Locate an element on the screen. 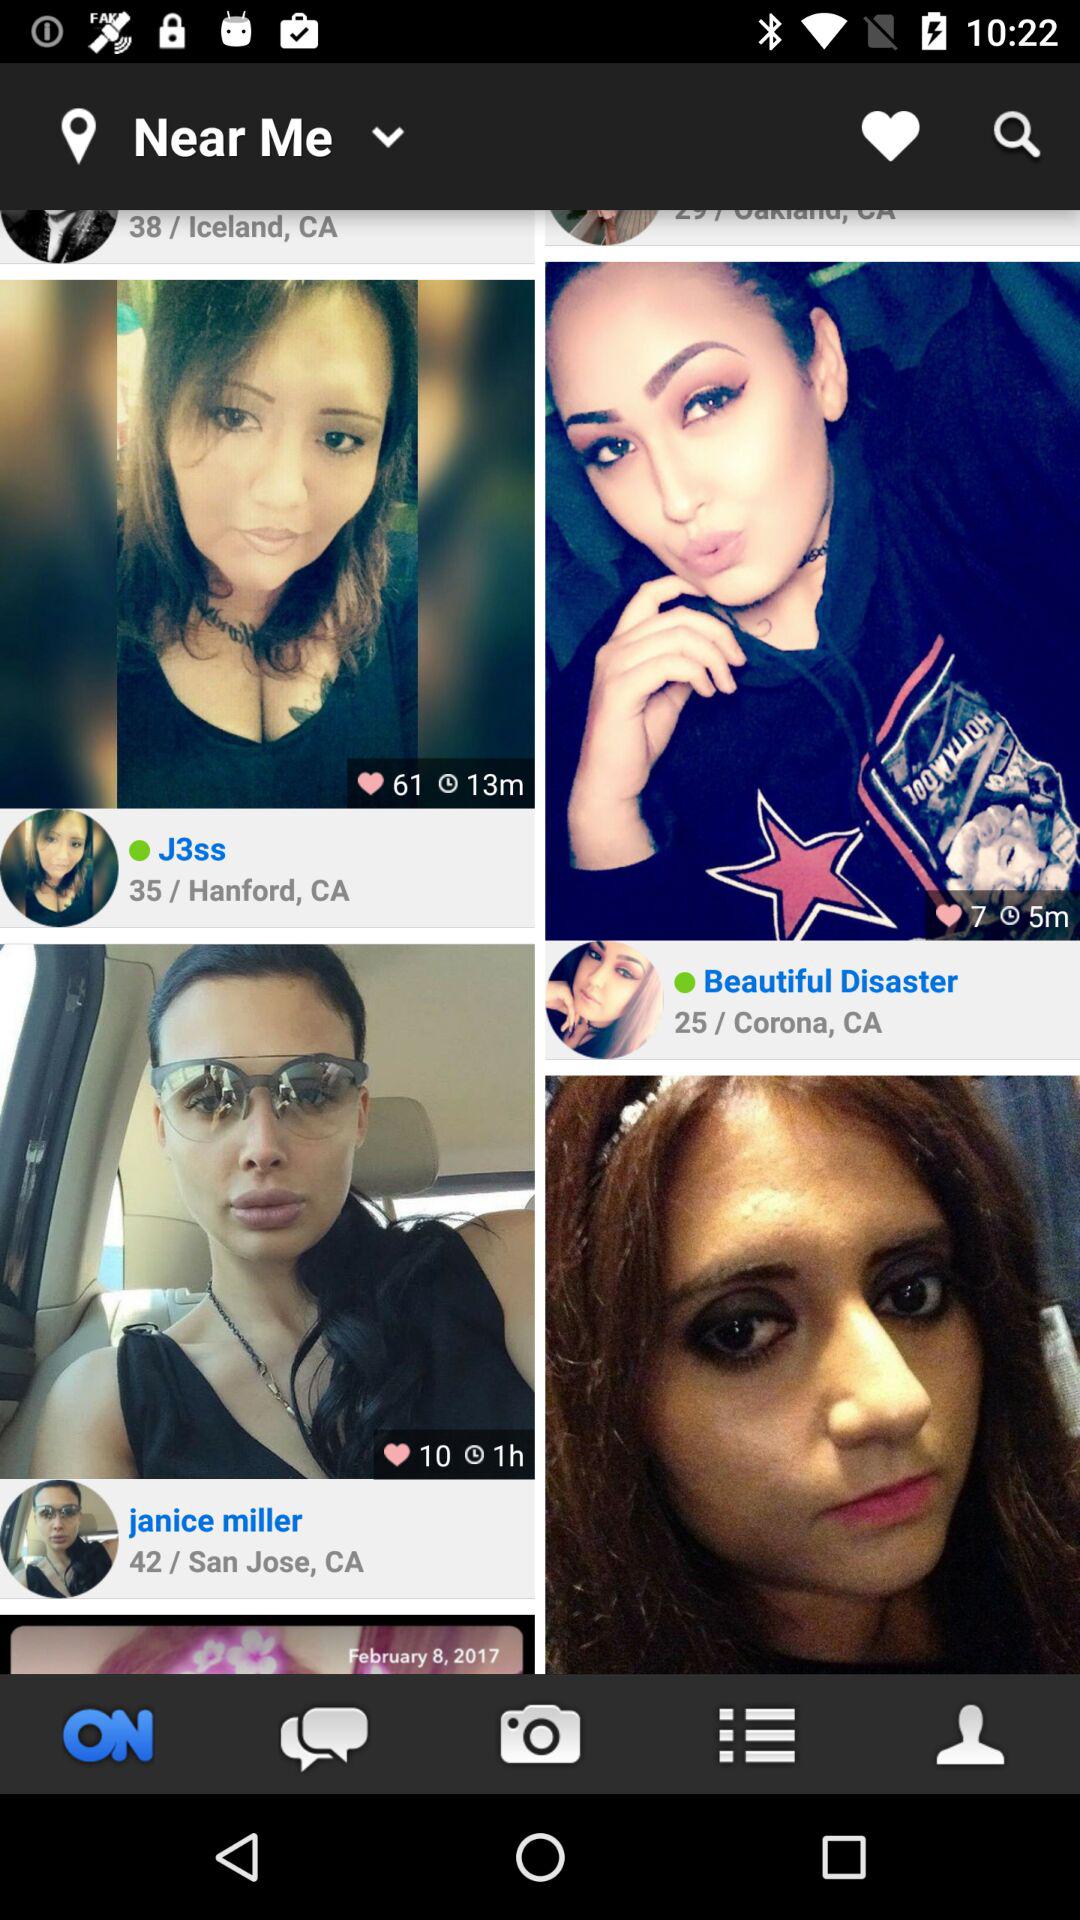 This screenshot has width=1080, height=1920. switch menu option is located at coordinates (756, 1734).